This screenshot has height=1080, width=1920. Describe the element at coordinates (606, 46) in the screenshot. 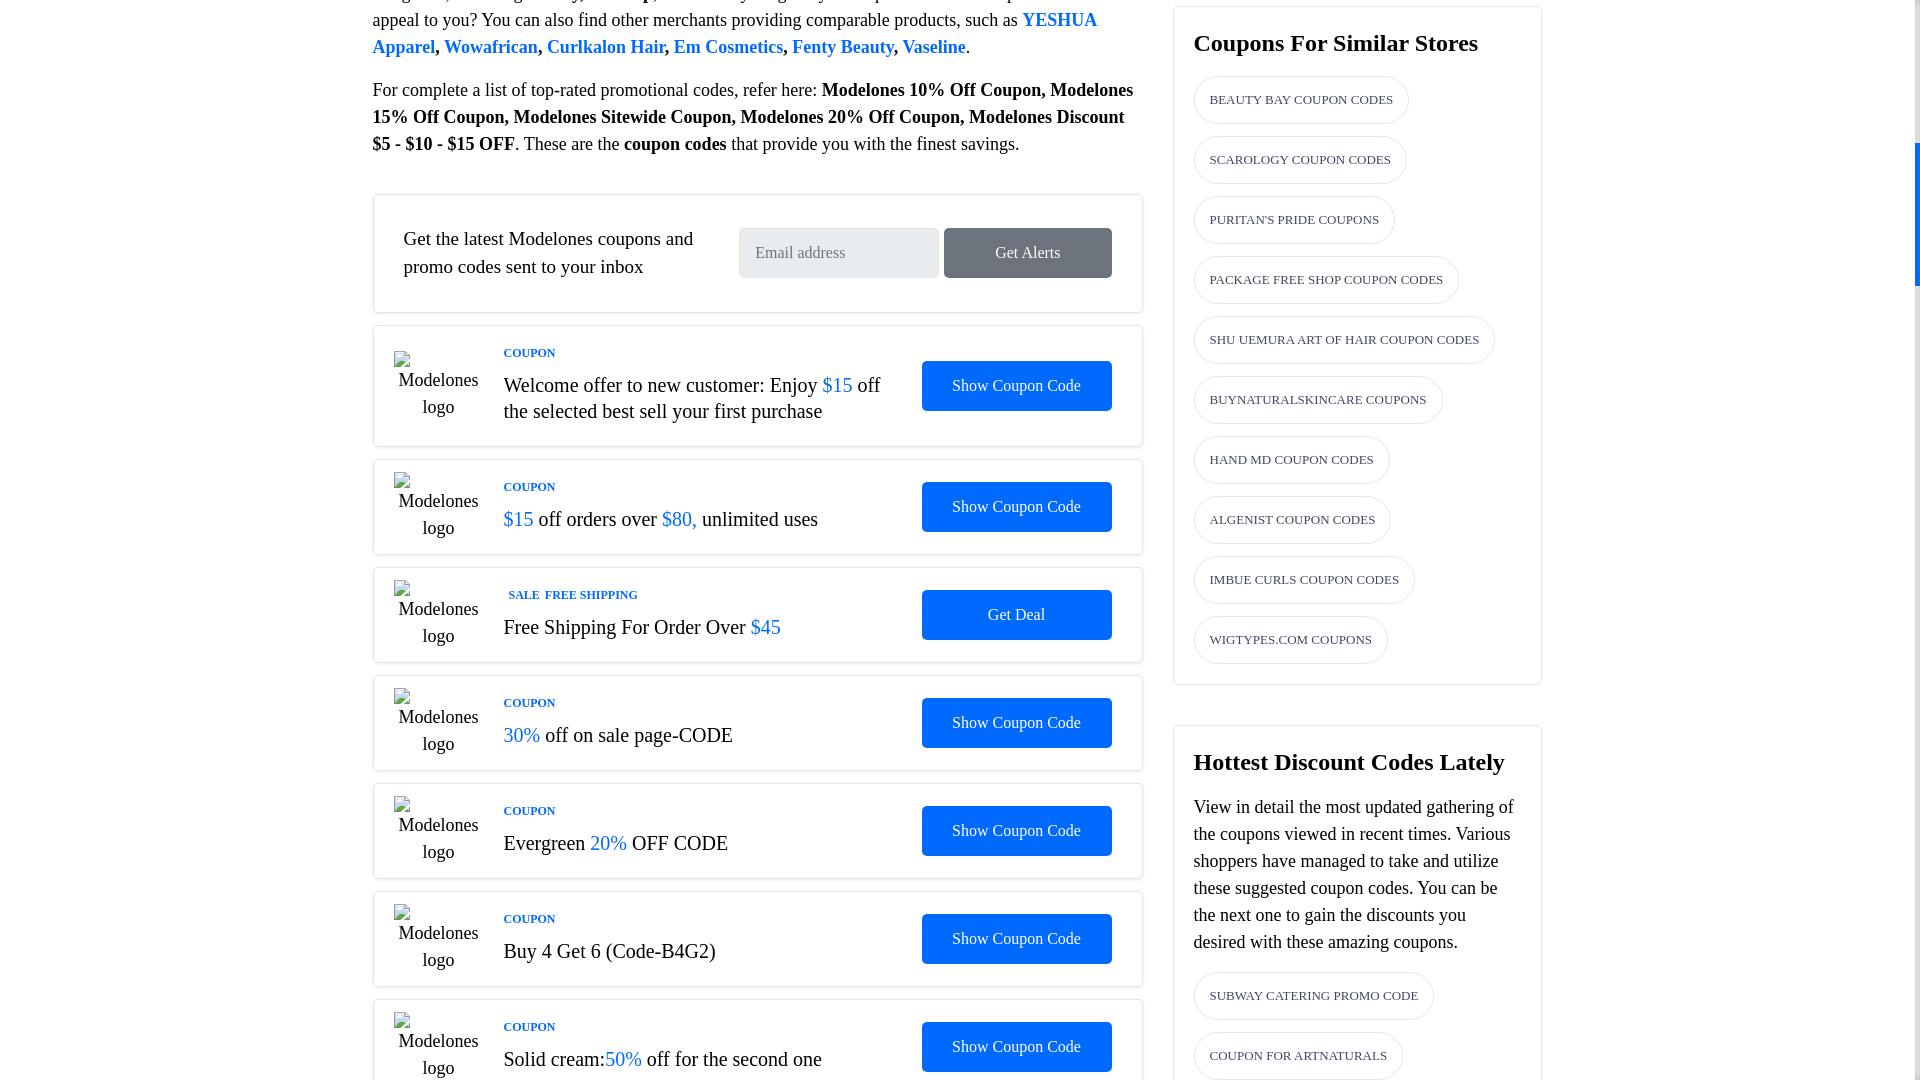

I see `Curlkalon Hair` at that location.